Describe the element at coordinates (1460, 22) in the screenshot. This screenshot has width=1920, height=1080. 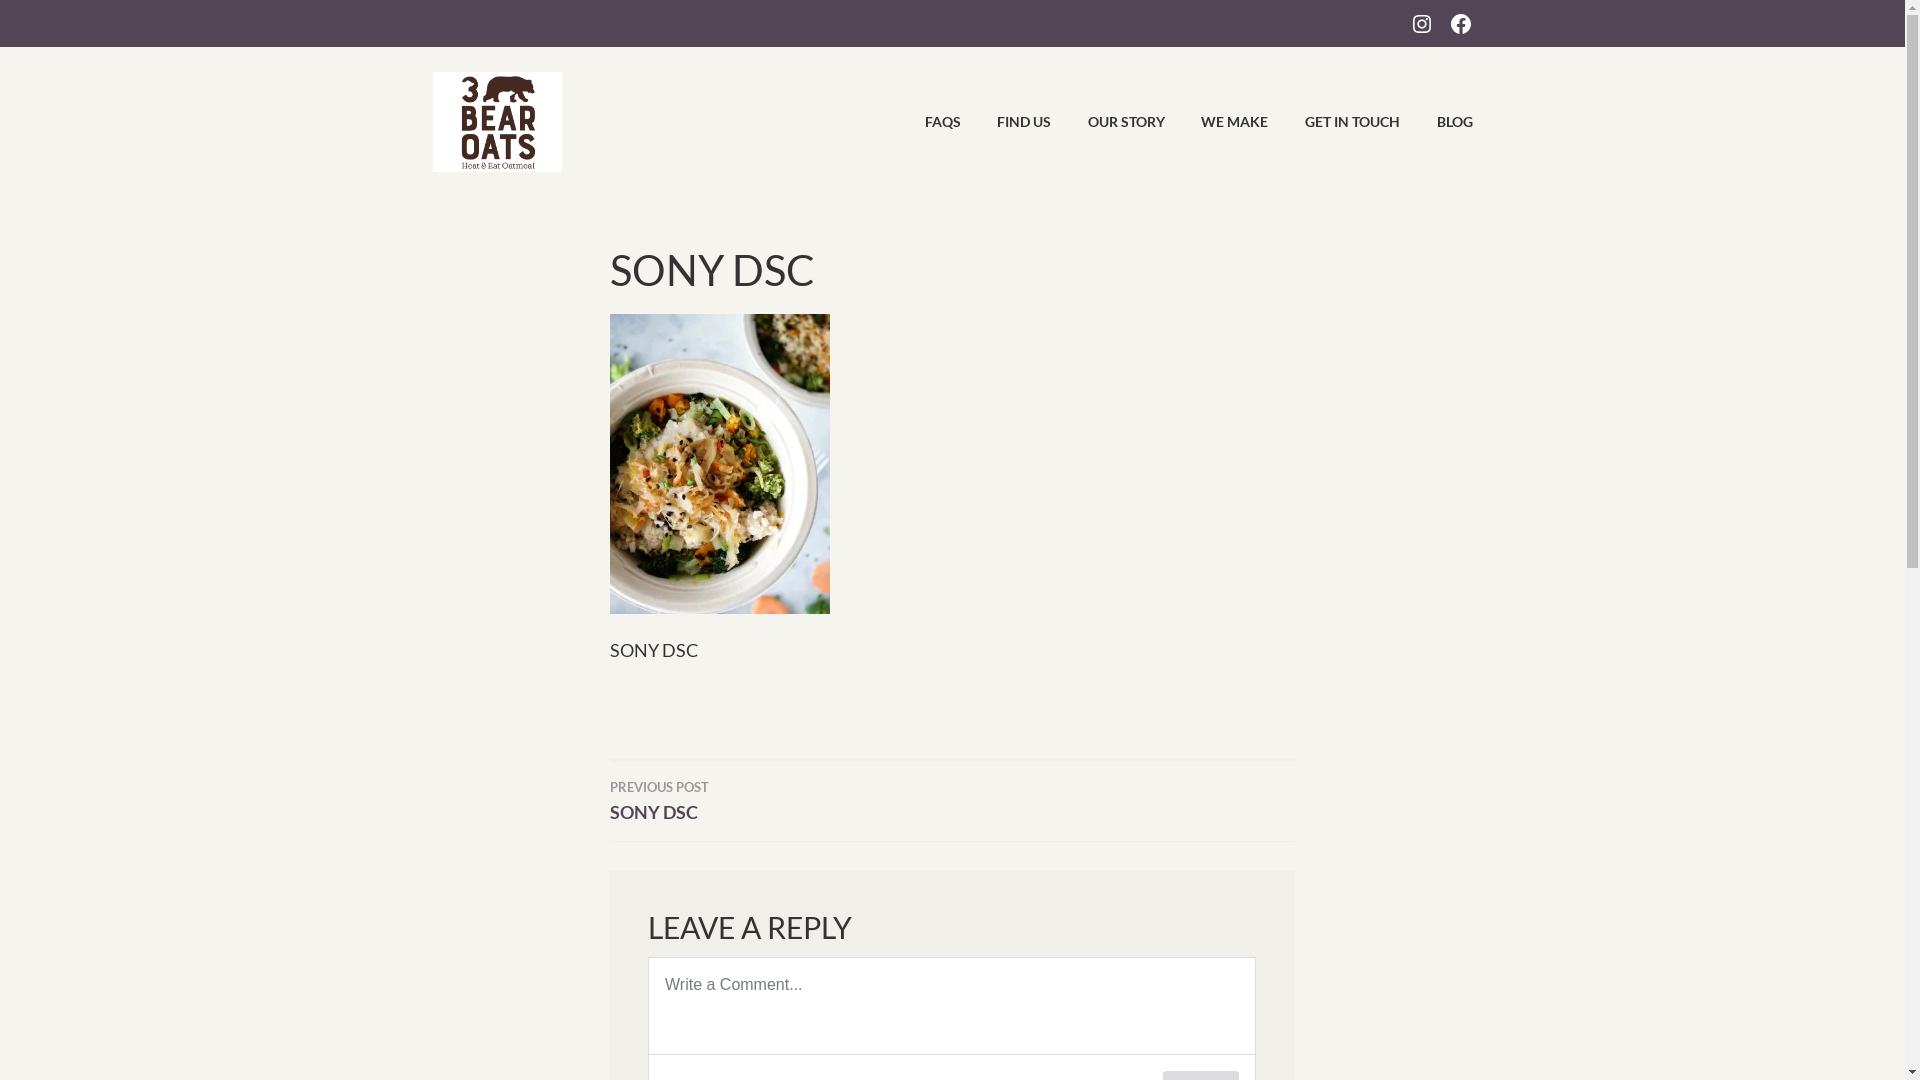
I see `FACEBOOK` at that location.